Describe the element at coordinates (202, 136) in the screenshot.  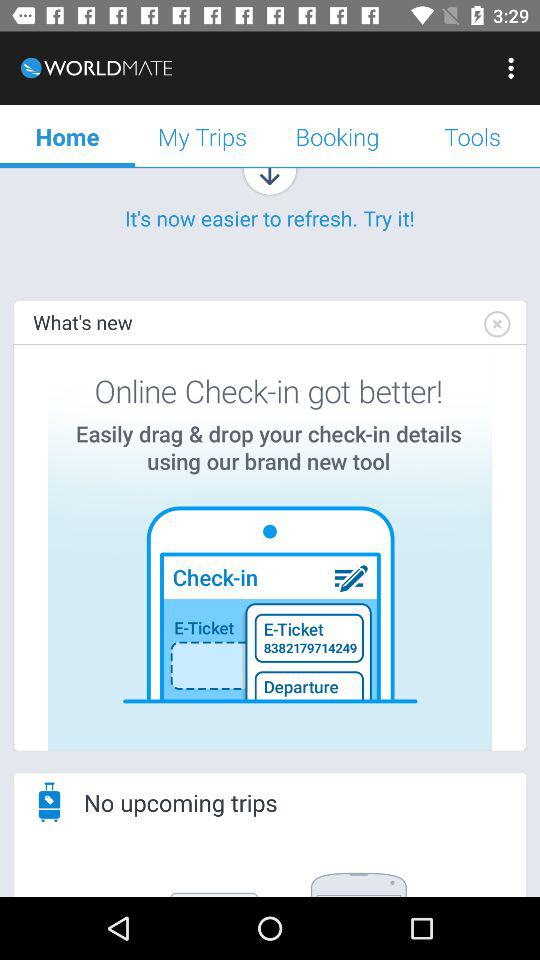
I see `tap icon next to the booking app` at that location.